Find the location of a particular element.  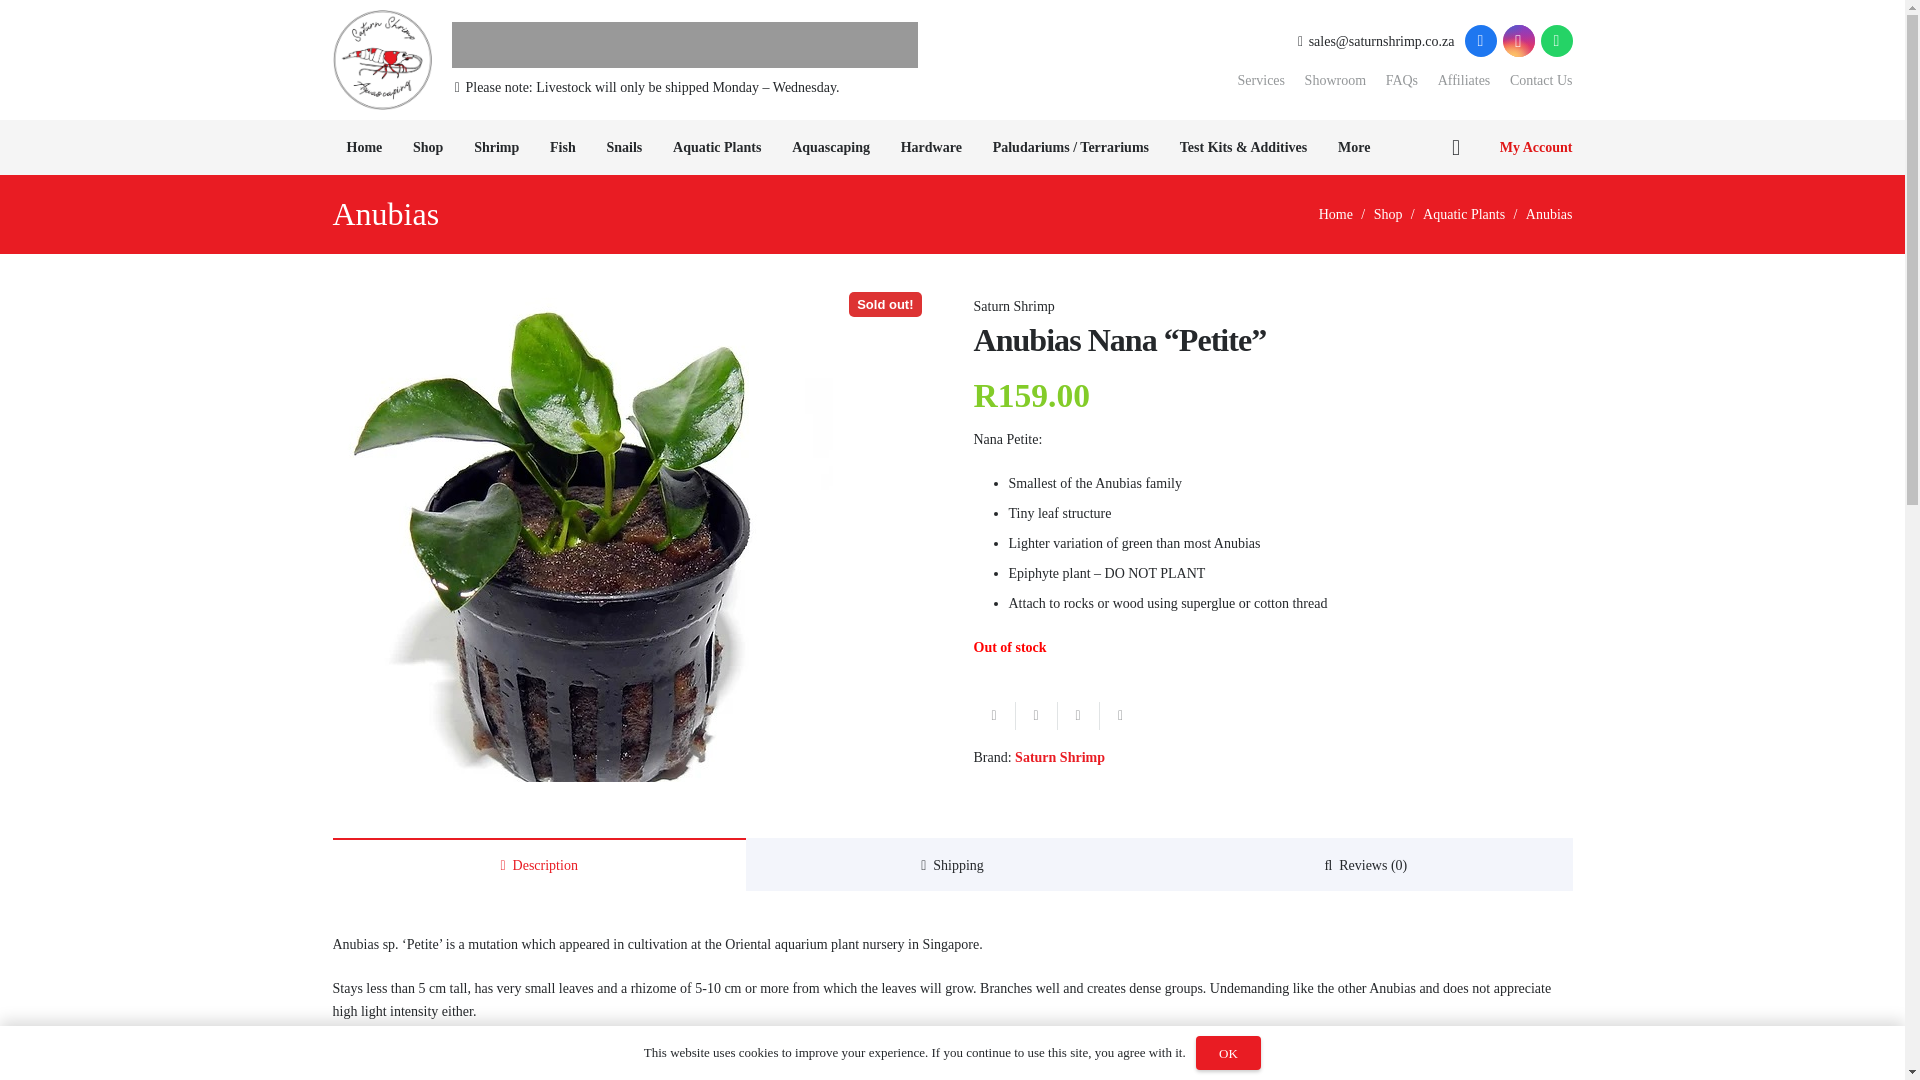

Instagram is located at coordinates (1518, 40).